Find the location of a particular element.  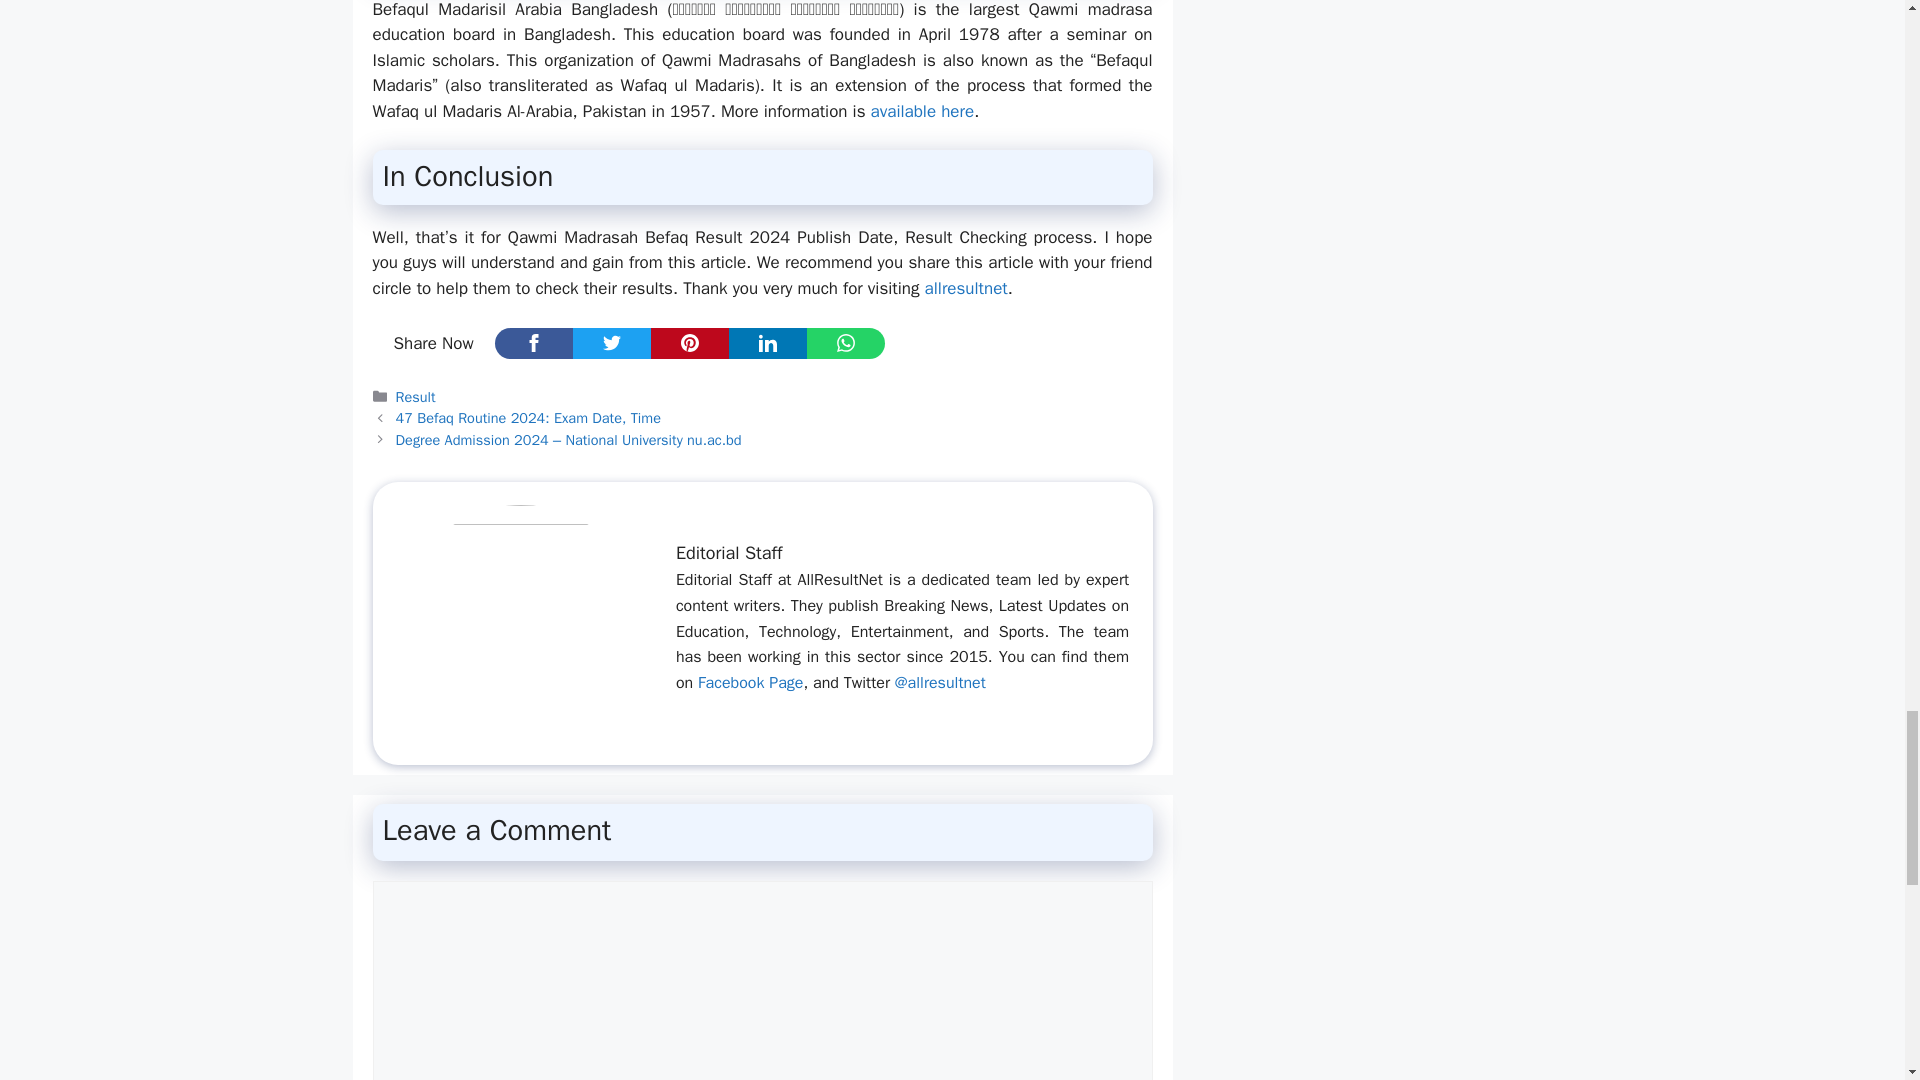

47 Befaq Routine 2024: Exam Date, Time is located at coordinates (528, 418).